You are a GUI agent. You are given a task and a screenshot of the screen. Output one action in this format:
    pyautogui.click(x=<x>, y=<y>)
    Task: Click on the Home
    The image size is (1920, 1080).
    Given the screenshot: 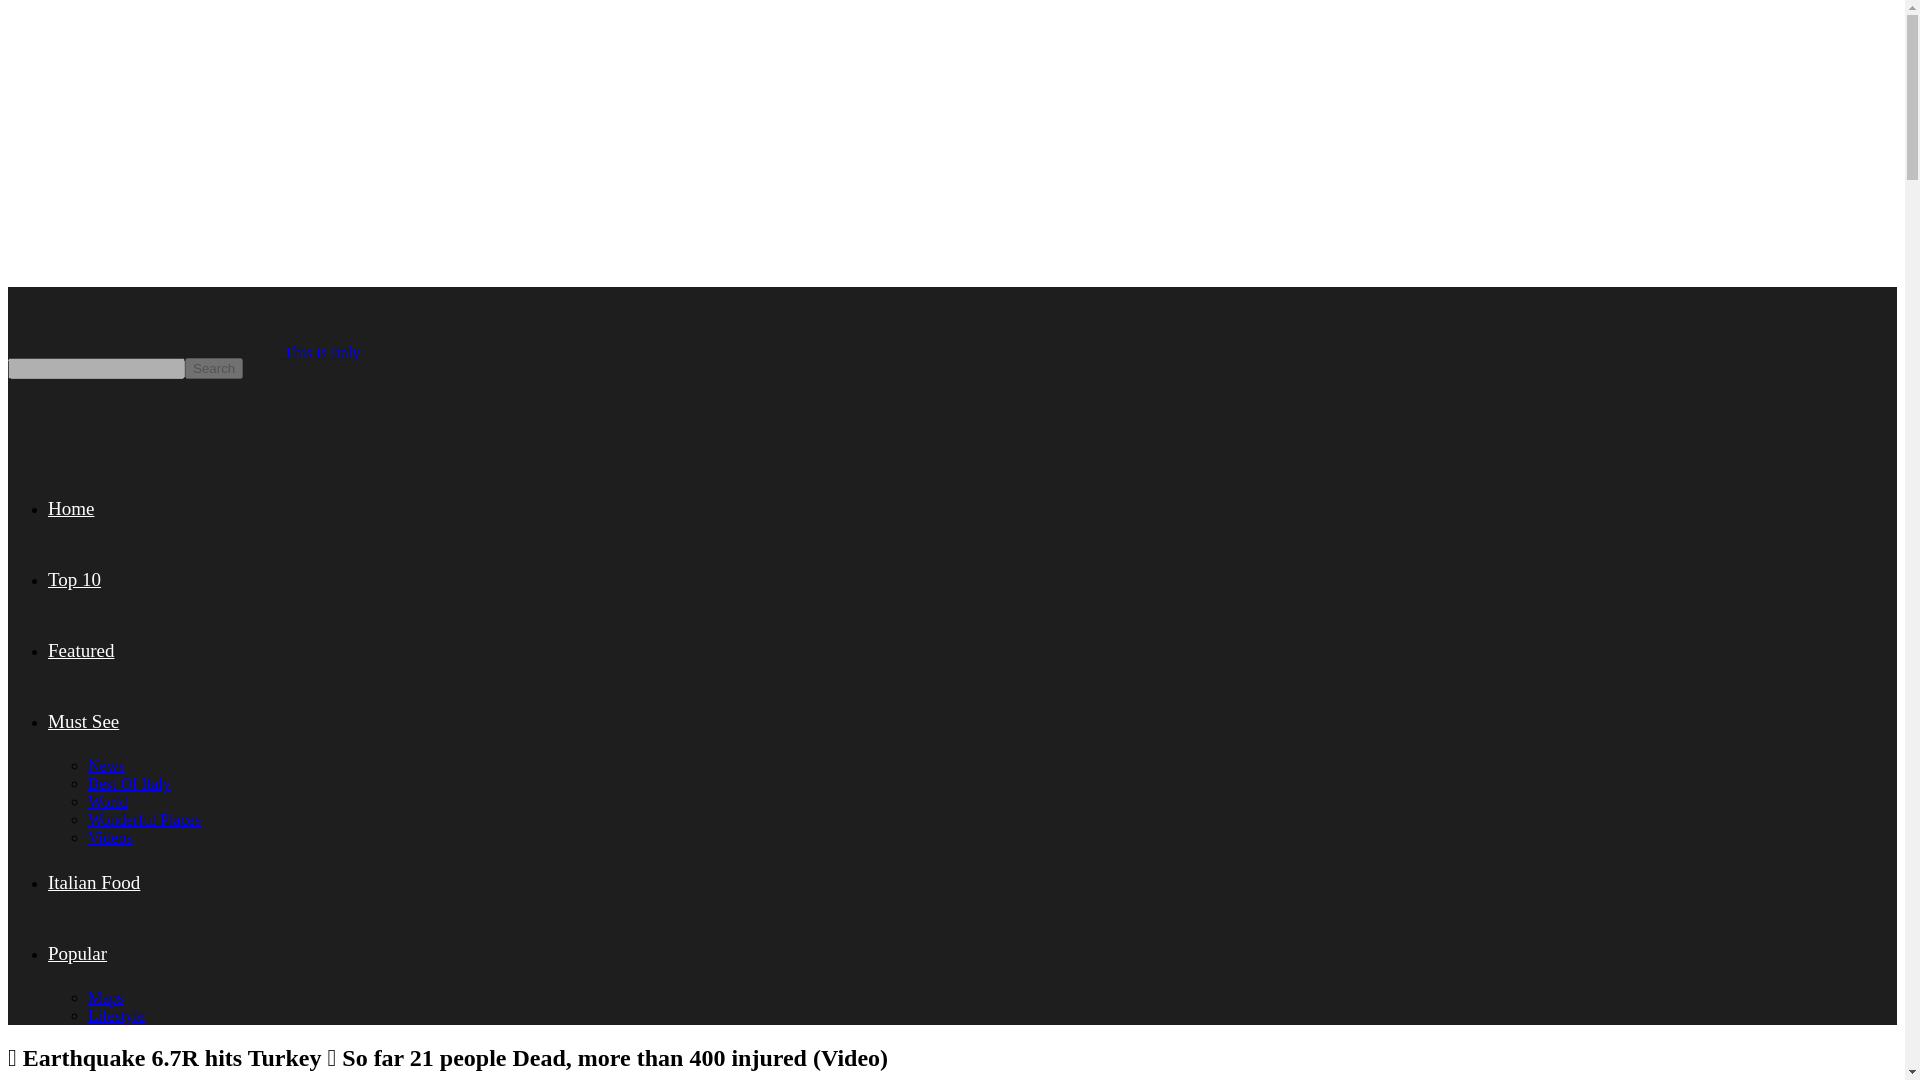 What is the action you would take?
    pyautogui.click(x=71, y=508)
    